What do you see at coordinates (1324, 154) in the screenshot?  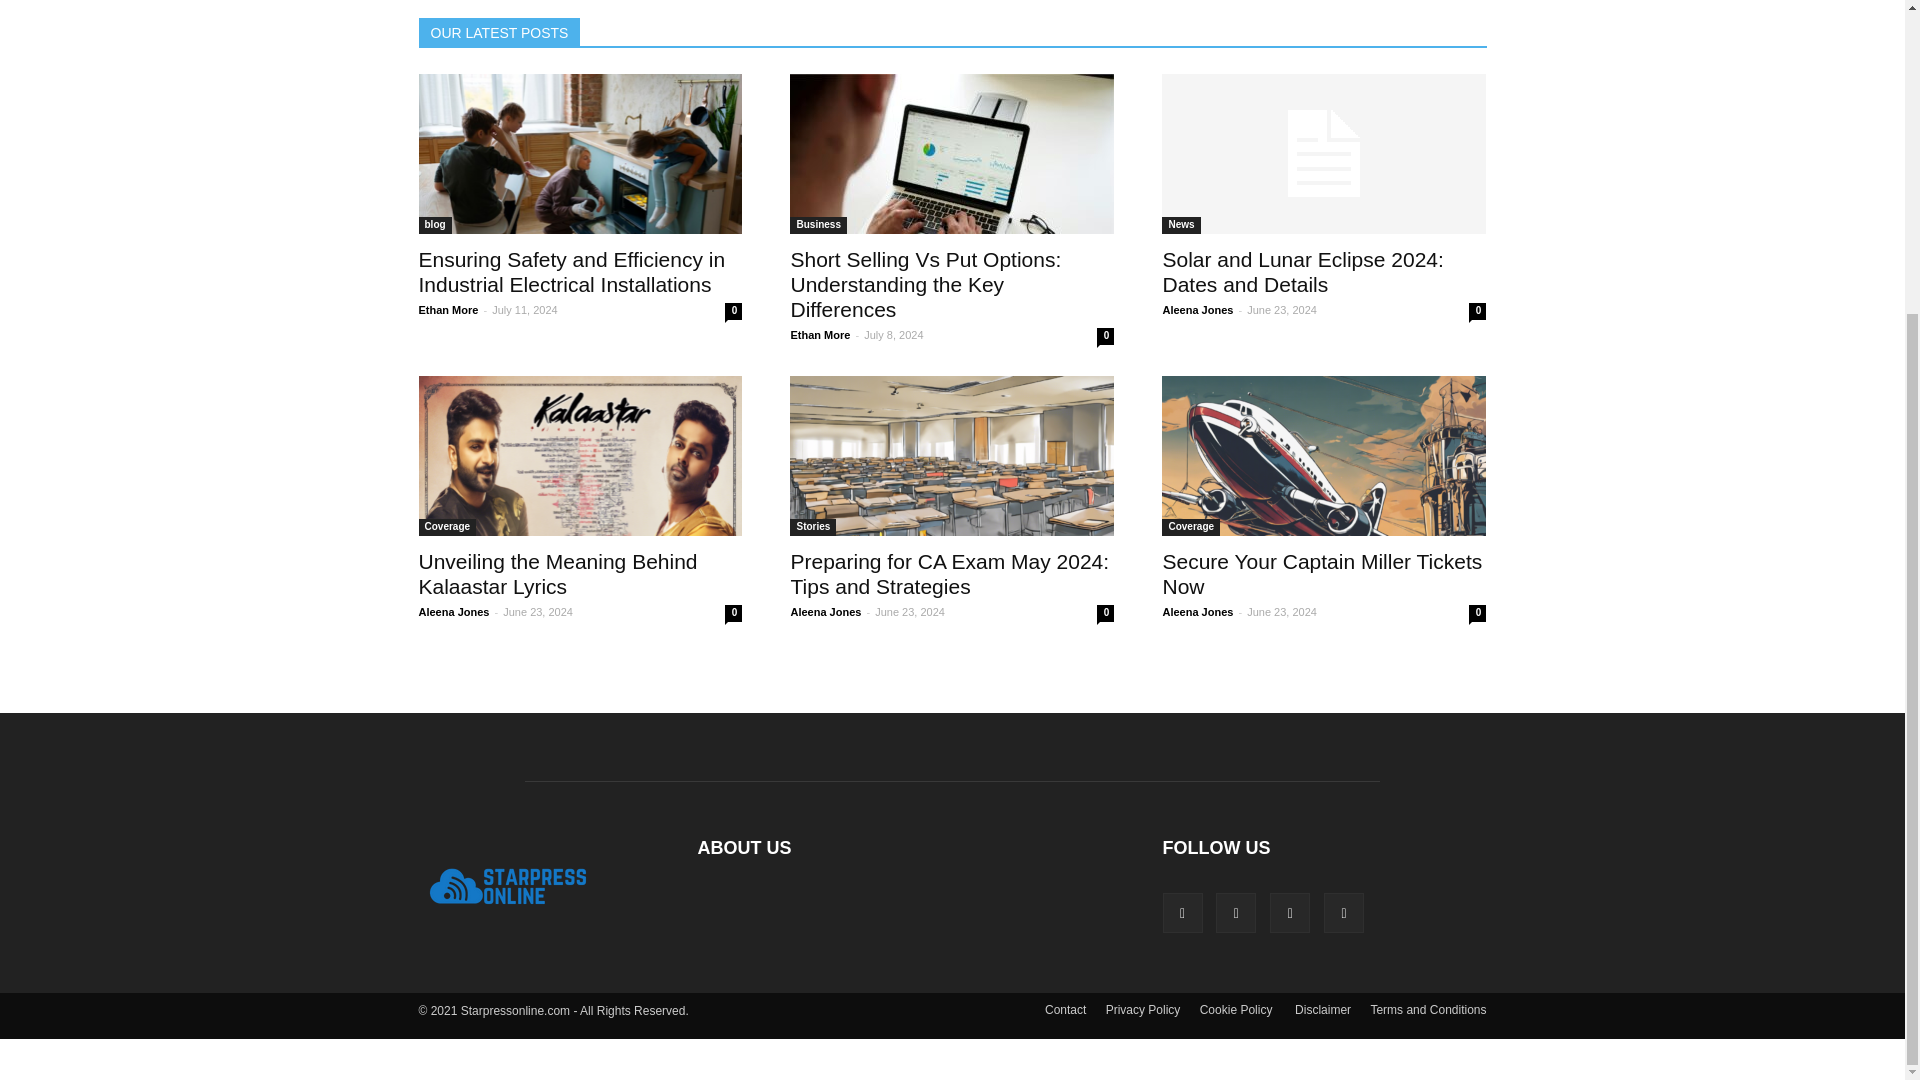 I see `Solar and Lunar Eclipse 2024: Dates and Details` at bounding box center [1324, 154].